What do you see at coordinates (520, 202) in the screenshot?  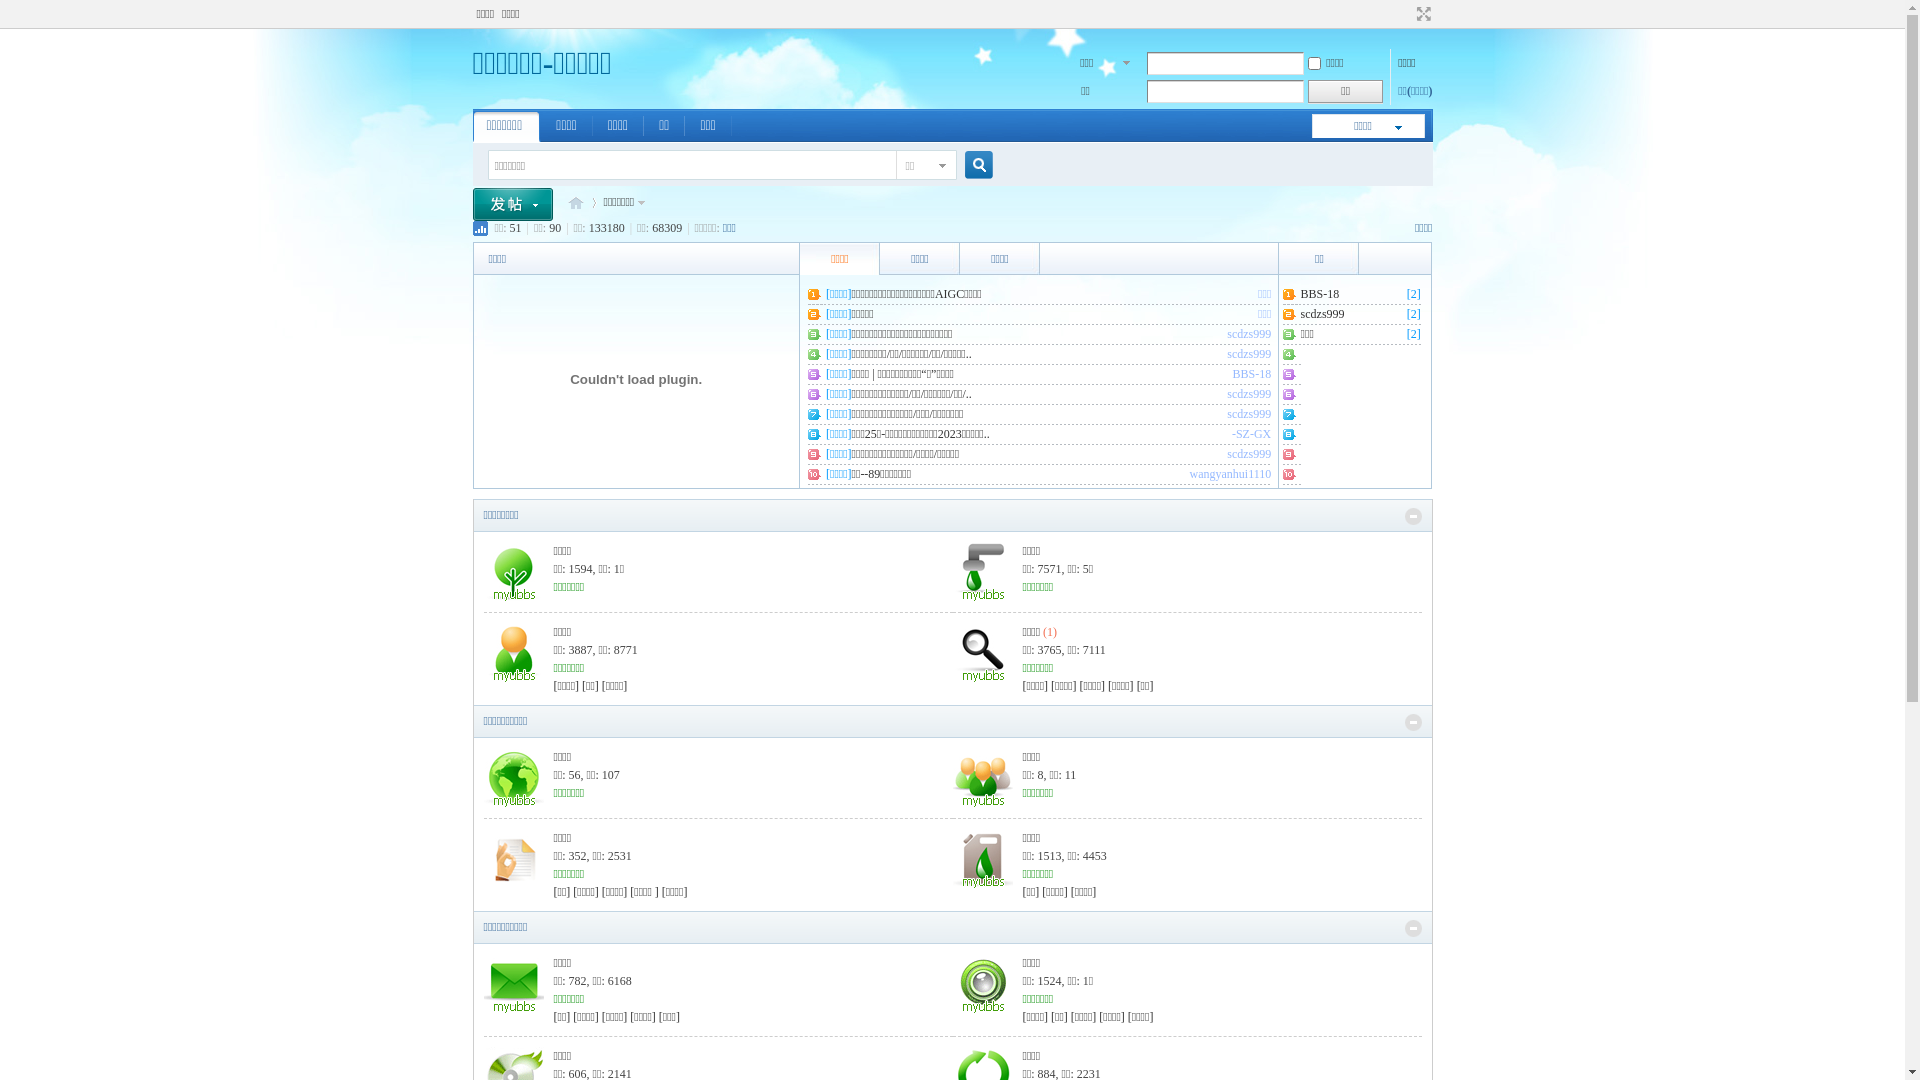 I see `    ` at bounding box center [520, 202].